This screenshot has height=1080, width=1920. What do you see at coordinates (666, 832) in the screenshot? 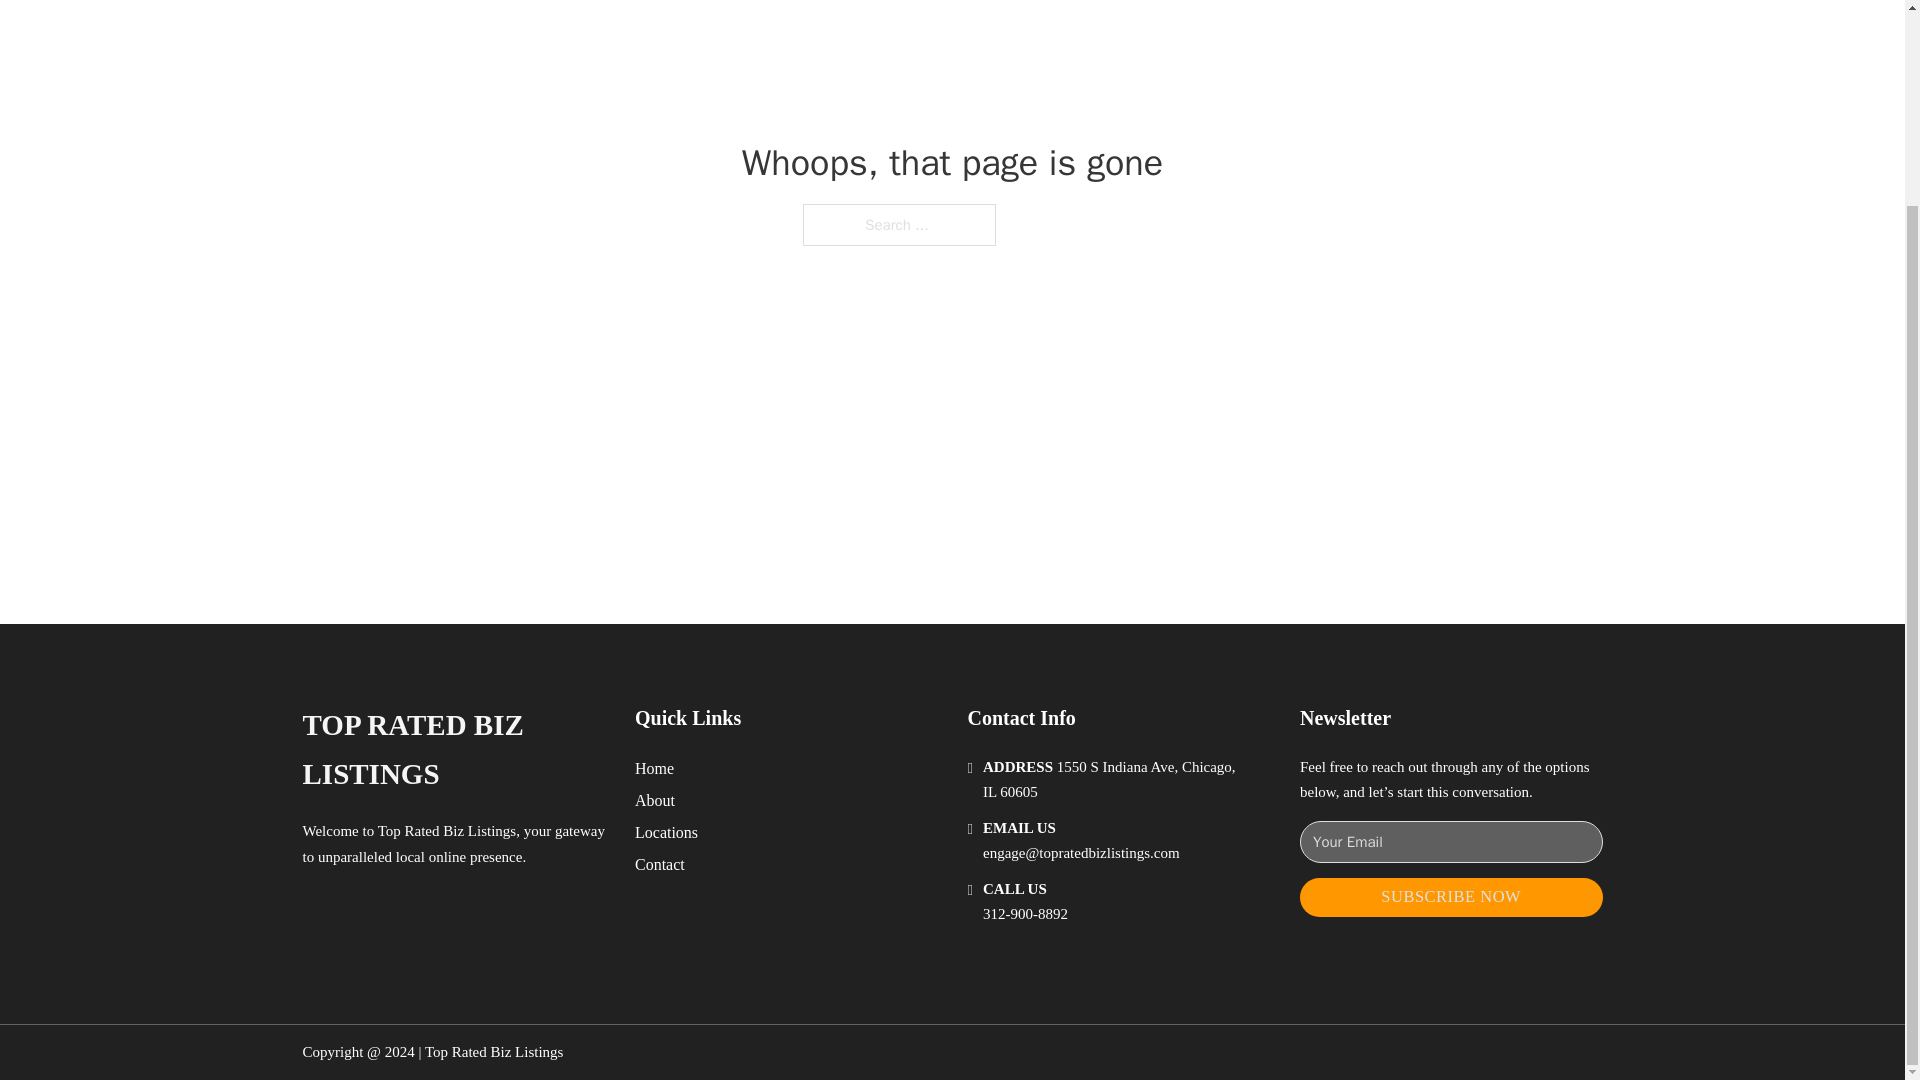
I see `Locations` at bounding box center [666, 832].